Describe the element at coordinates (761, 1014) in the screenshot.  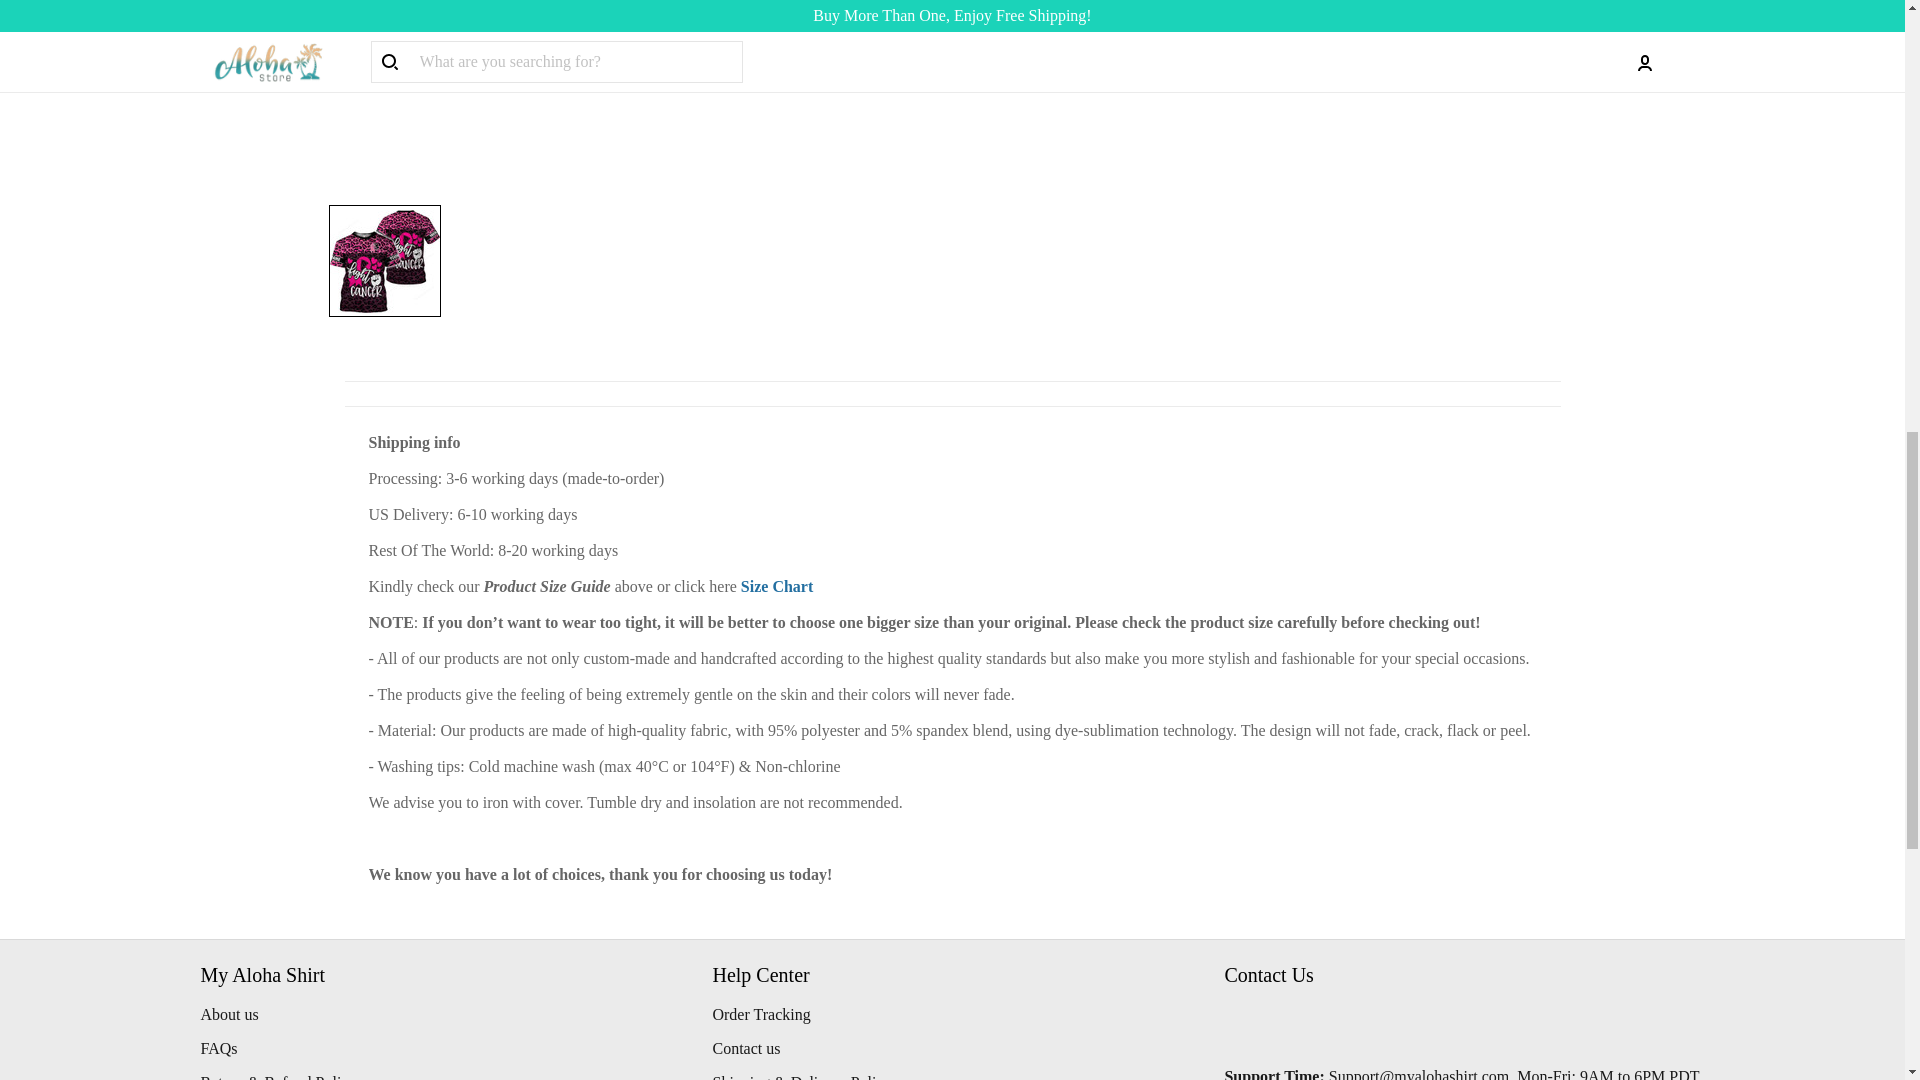
I see `Order Tracking` at that location.